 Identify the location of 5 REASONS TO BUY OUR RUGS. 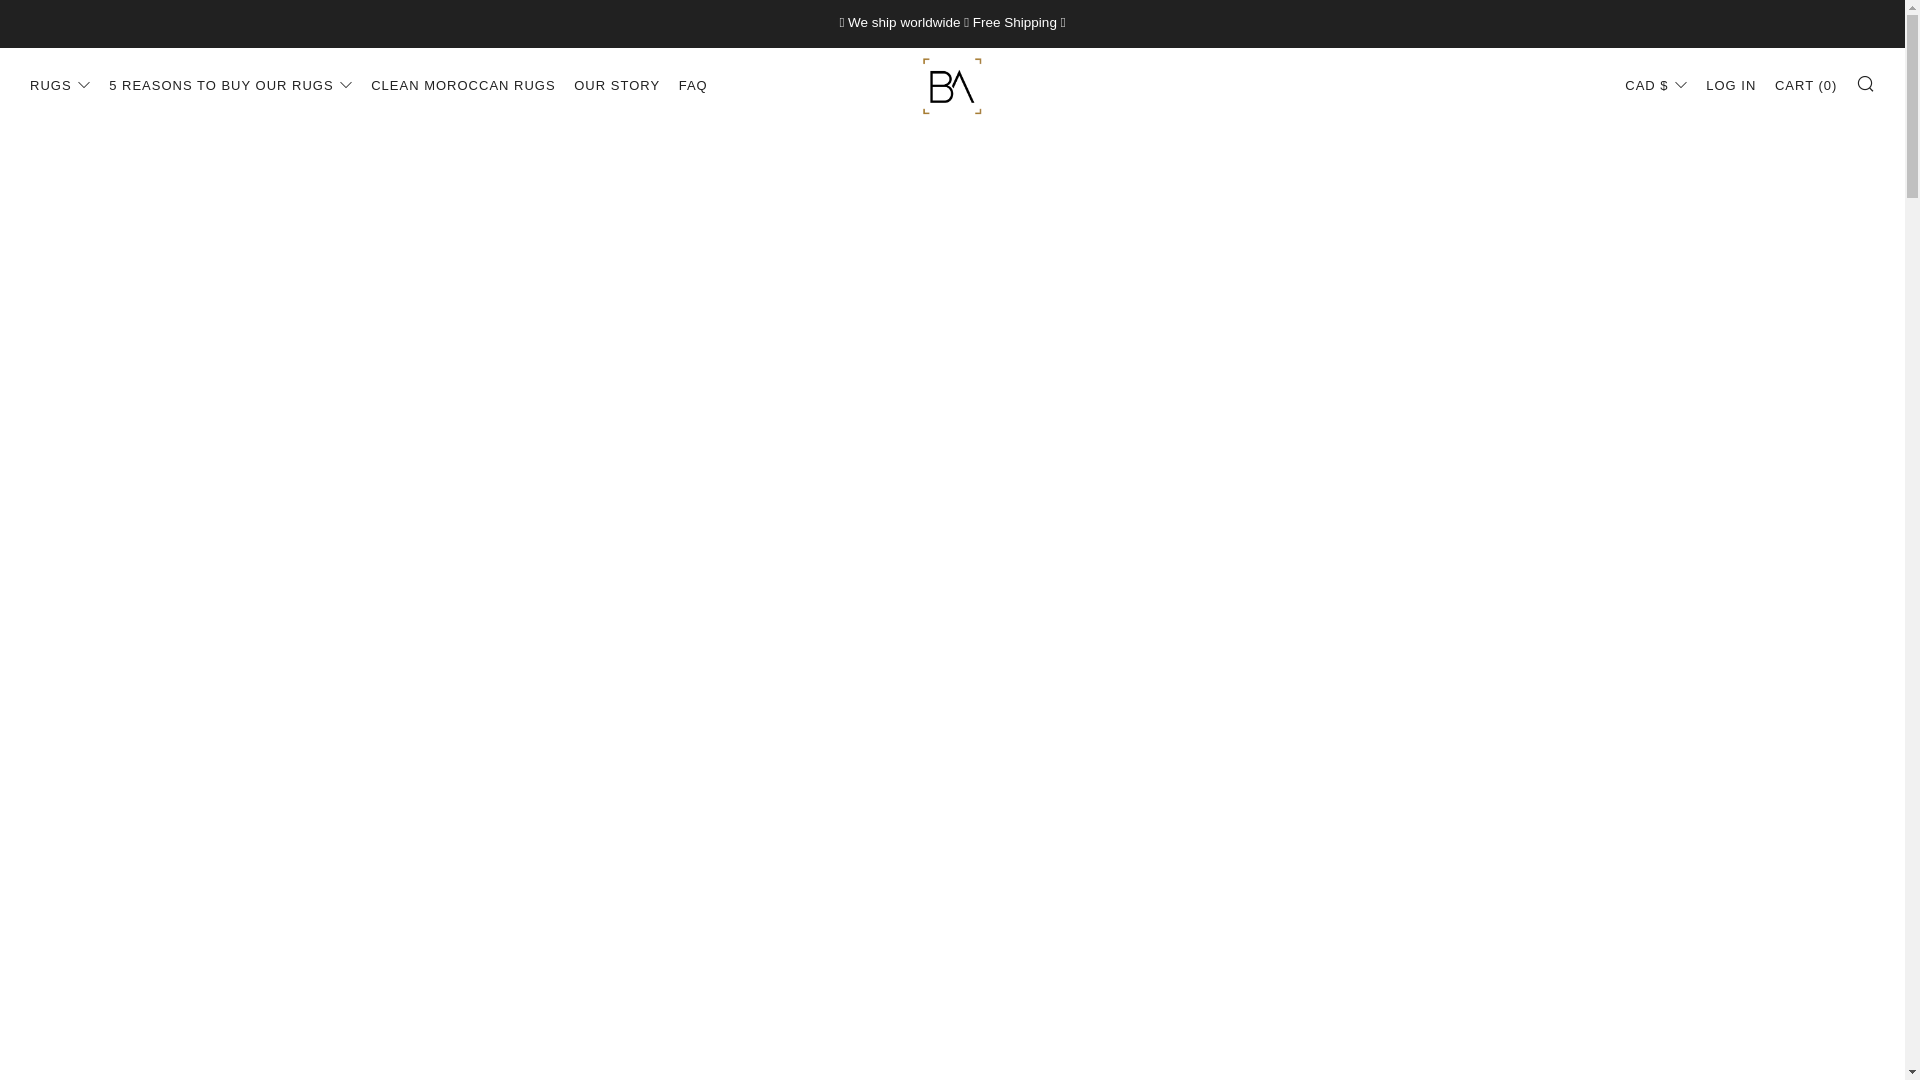
(230, 86).